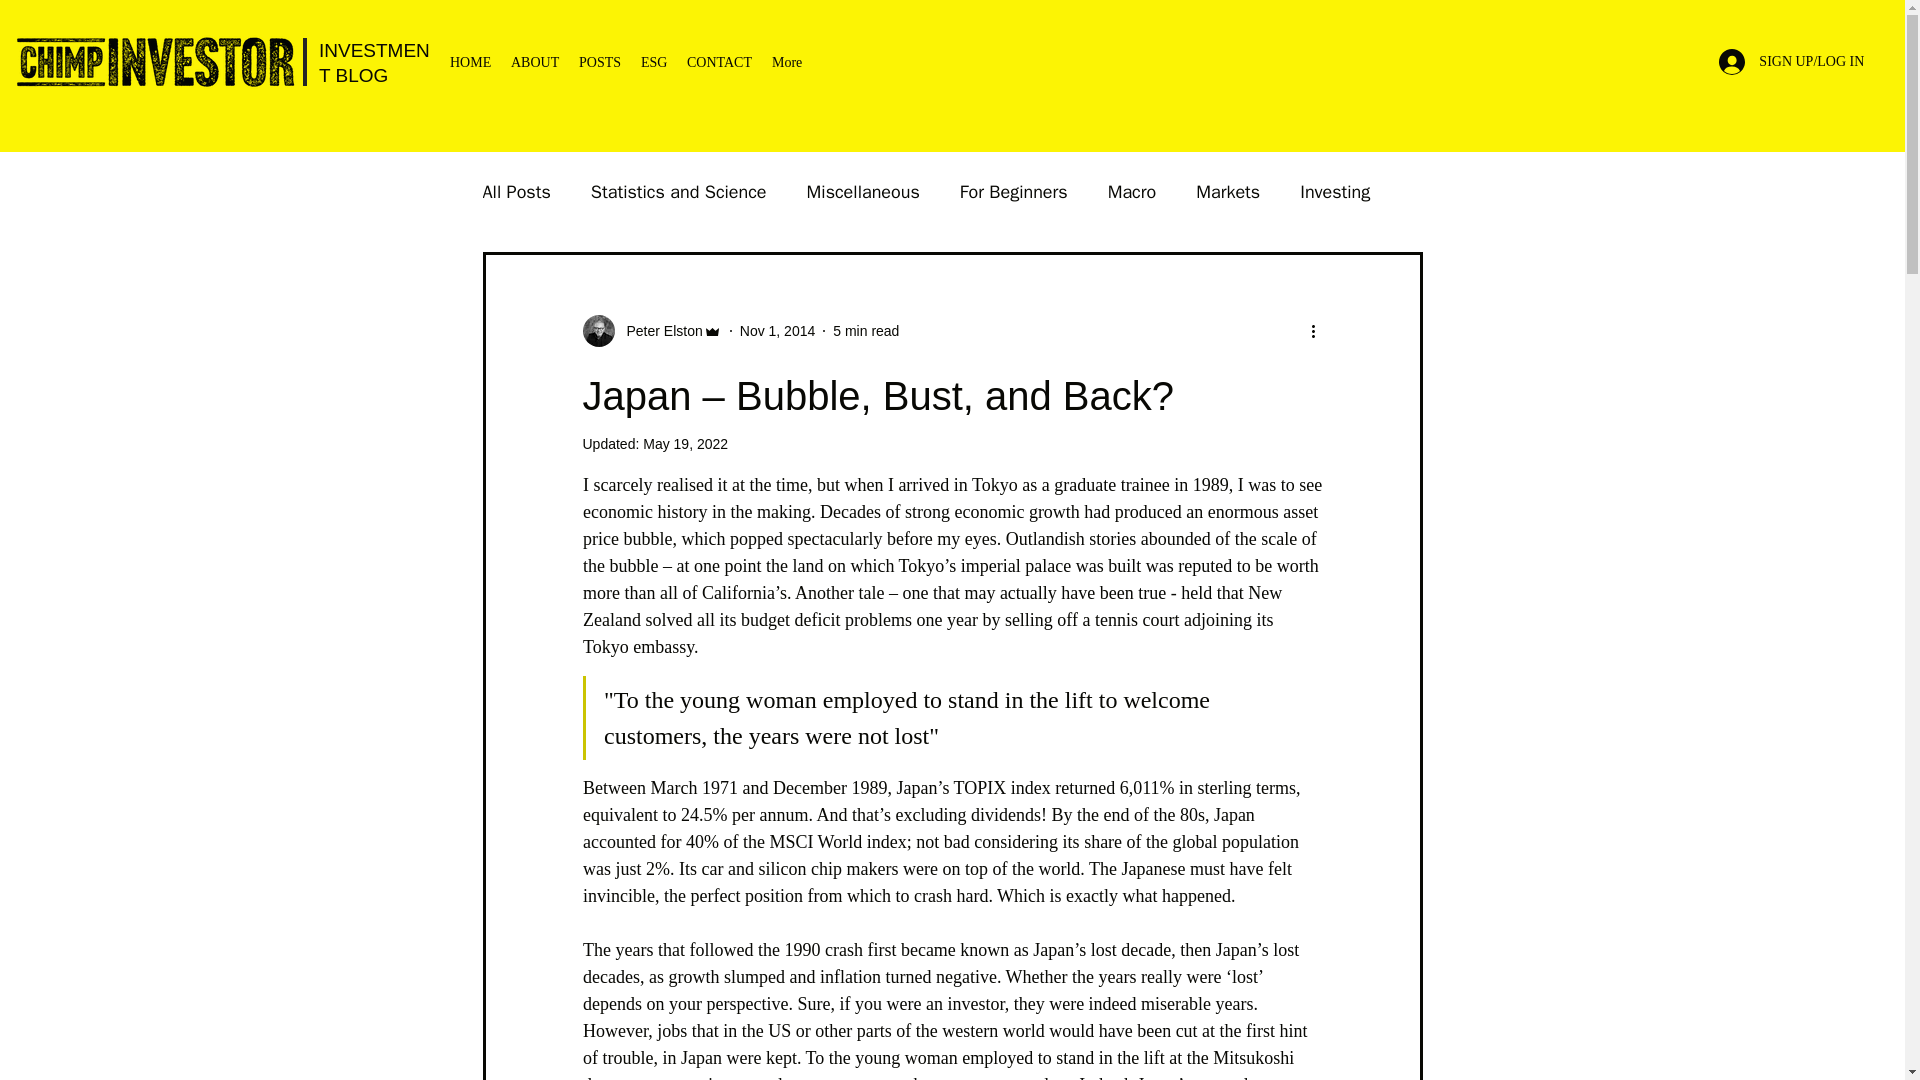 This screenshot has height=1080, width=1920. I want to click on May 19, 2022, so click(685, 444).